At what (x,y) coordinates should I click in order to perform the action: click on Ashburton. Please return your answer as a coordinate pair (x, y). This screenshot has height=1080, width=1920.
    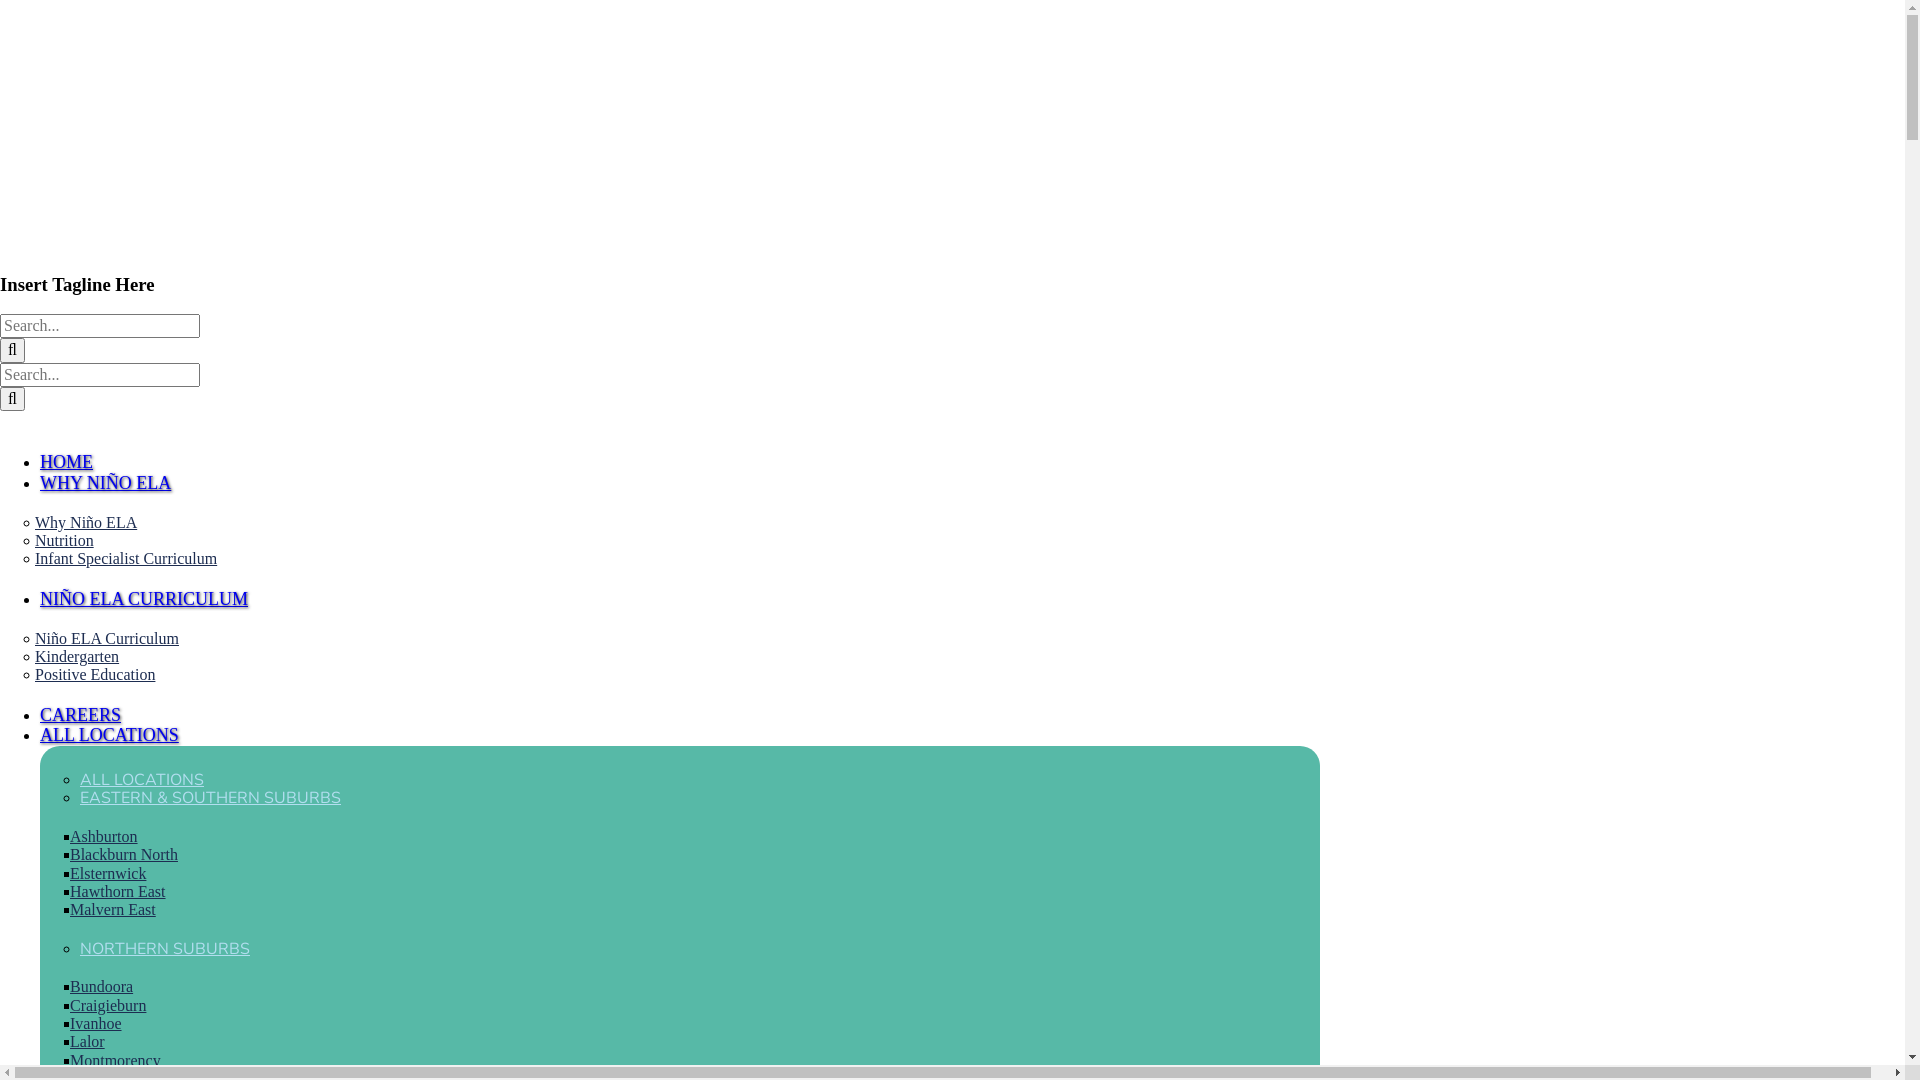
    Looking at the image, I should click on (109, 836).